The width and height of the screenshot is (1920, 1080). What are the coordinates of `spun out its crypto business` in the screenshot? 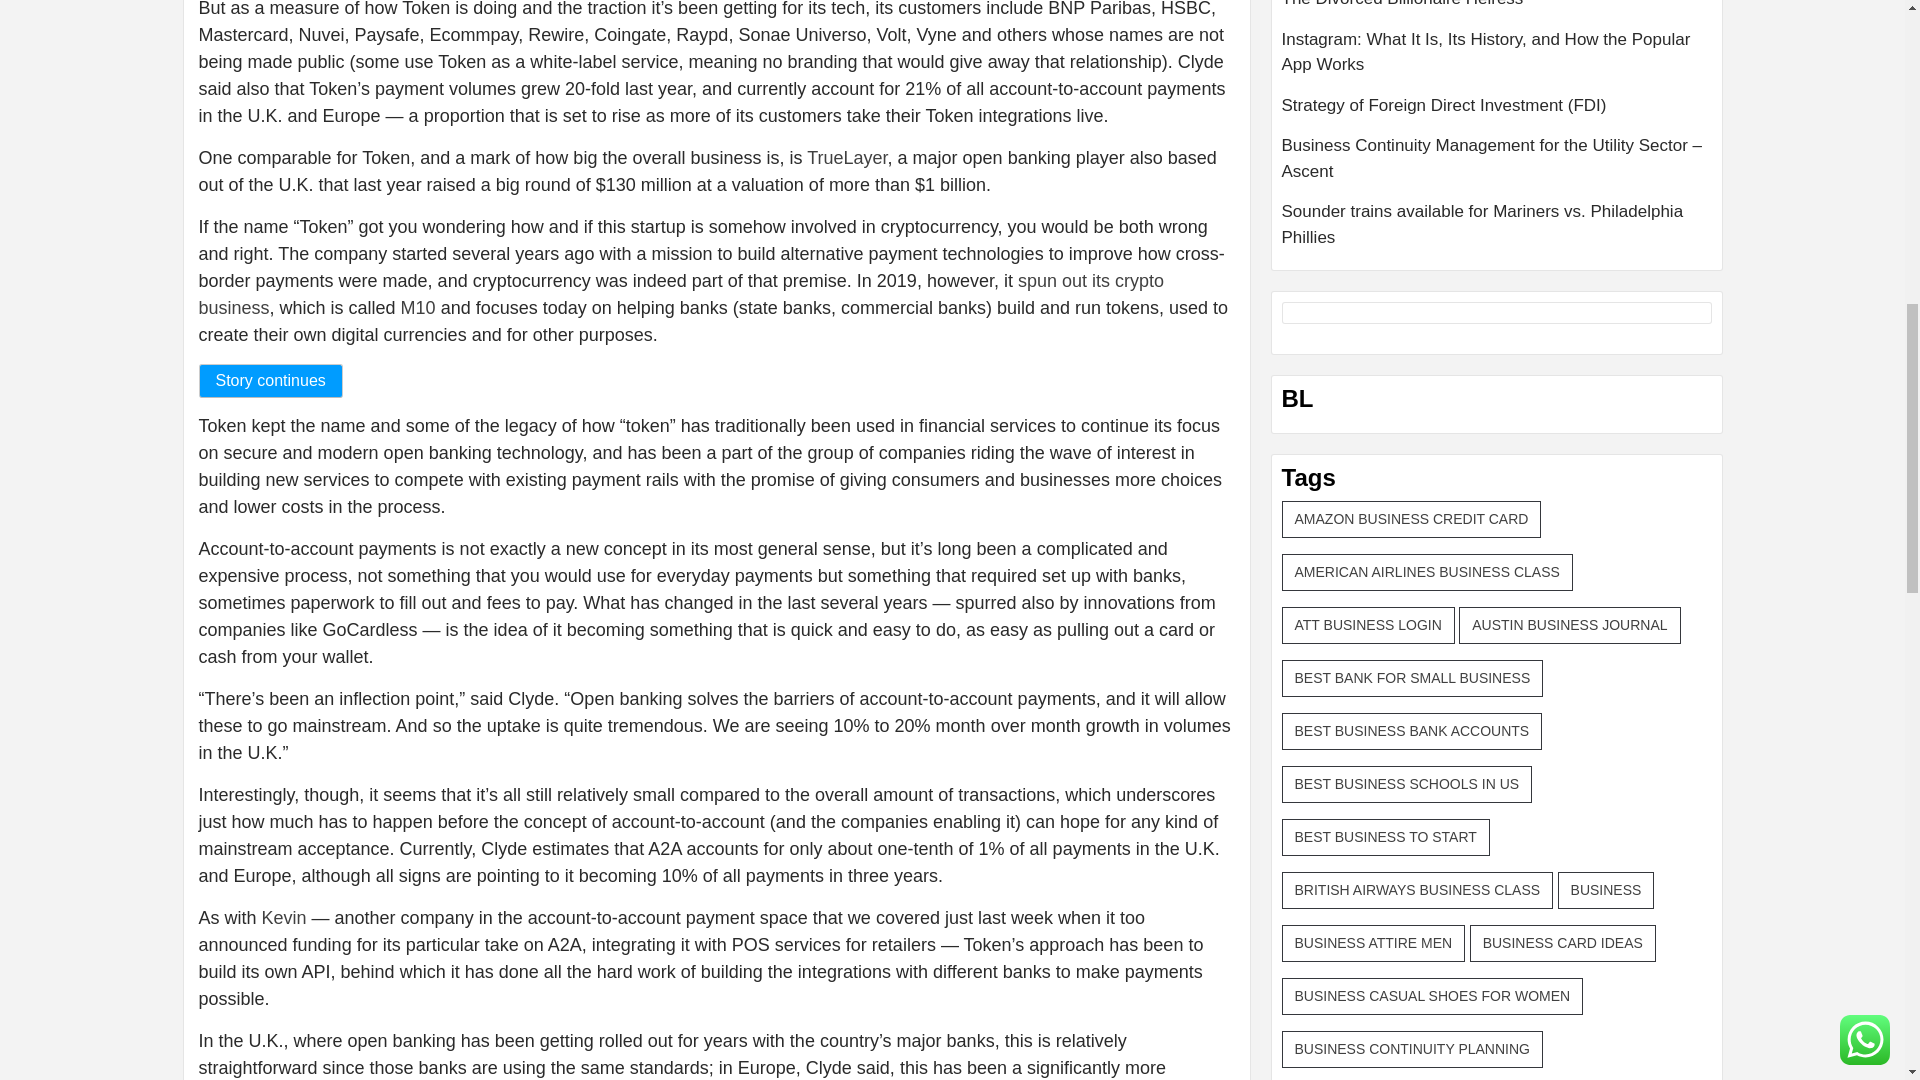 It's located at (680, 294).